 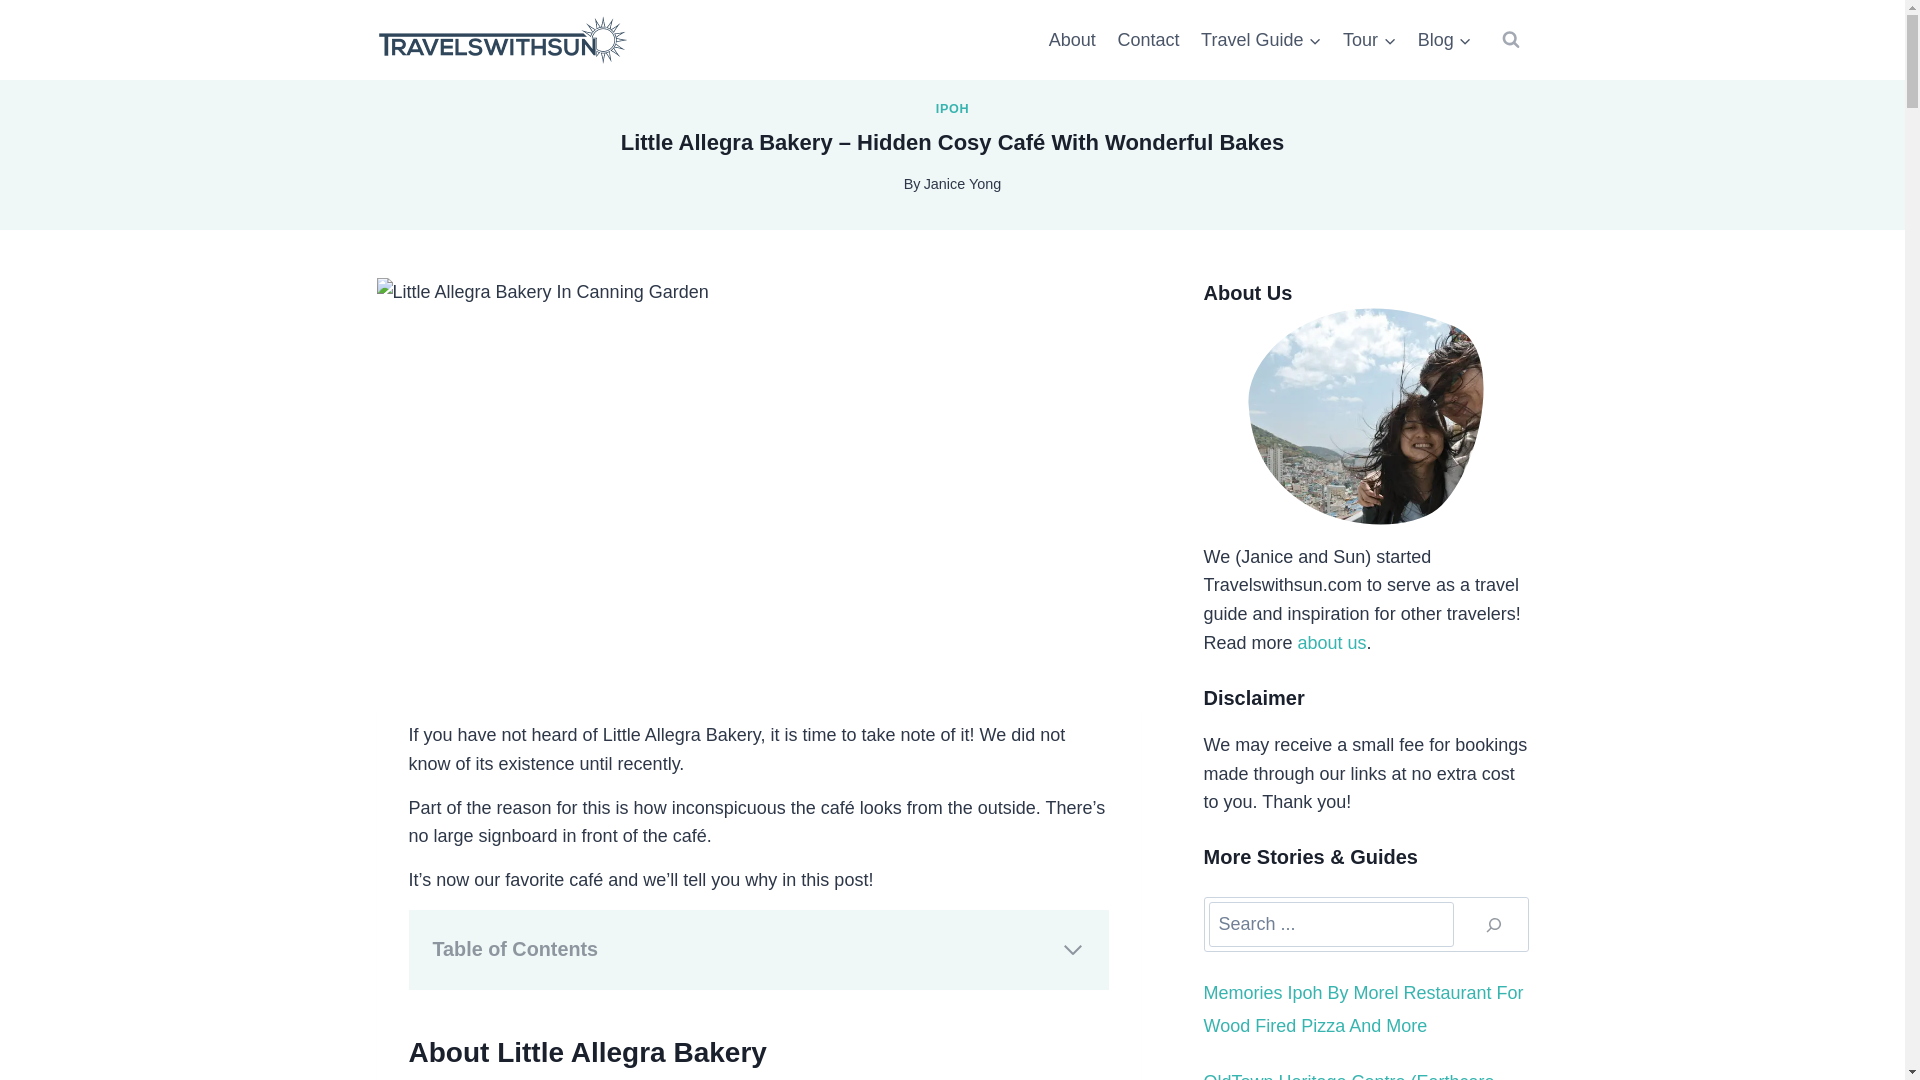 I want to click on Blog, so click(x=1444, y=40).